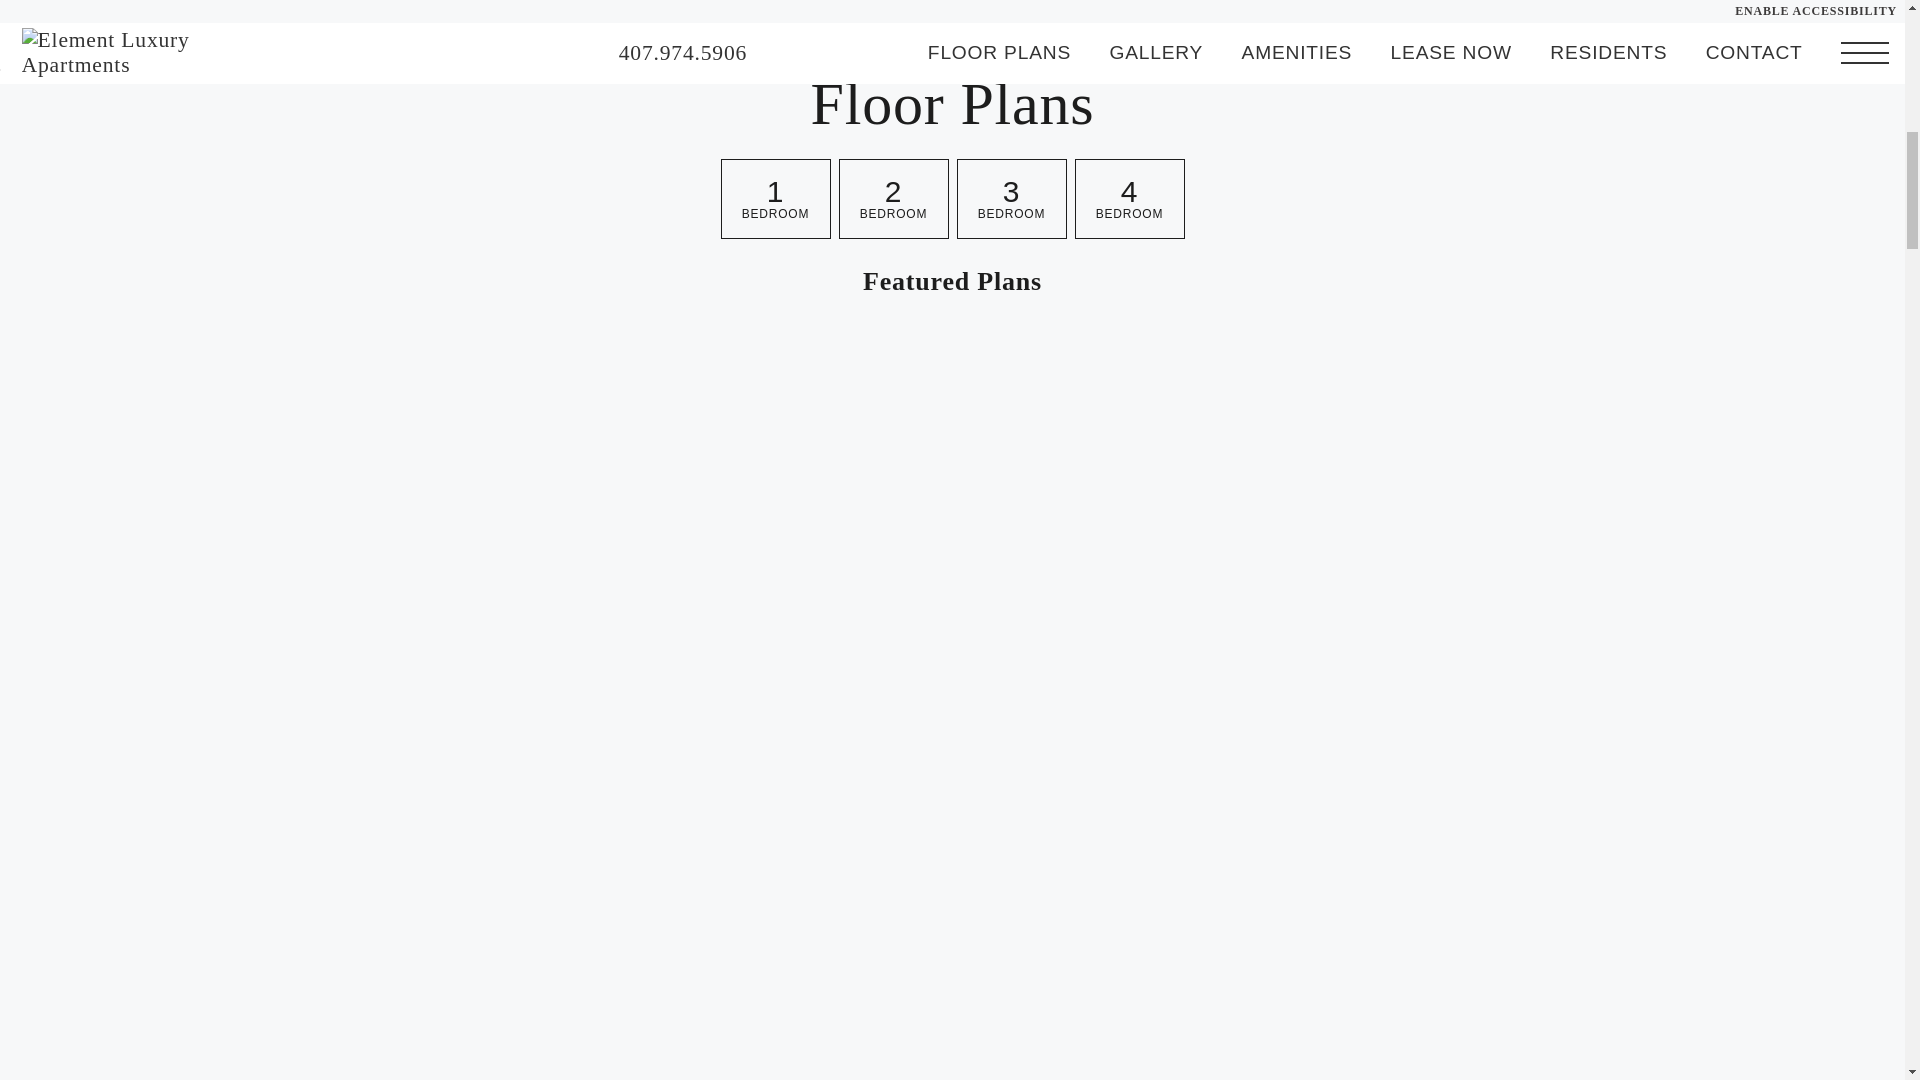 The height and width of the screenshot is (1080, 1920). What do you see at coordinates (892, 198) in the screenshot?
I see `2 Bedroom` at bounding box center [892, 198].